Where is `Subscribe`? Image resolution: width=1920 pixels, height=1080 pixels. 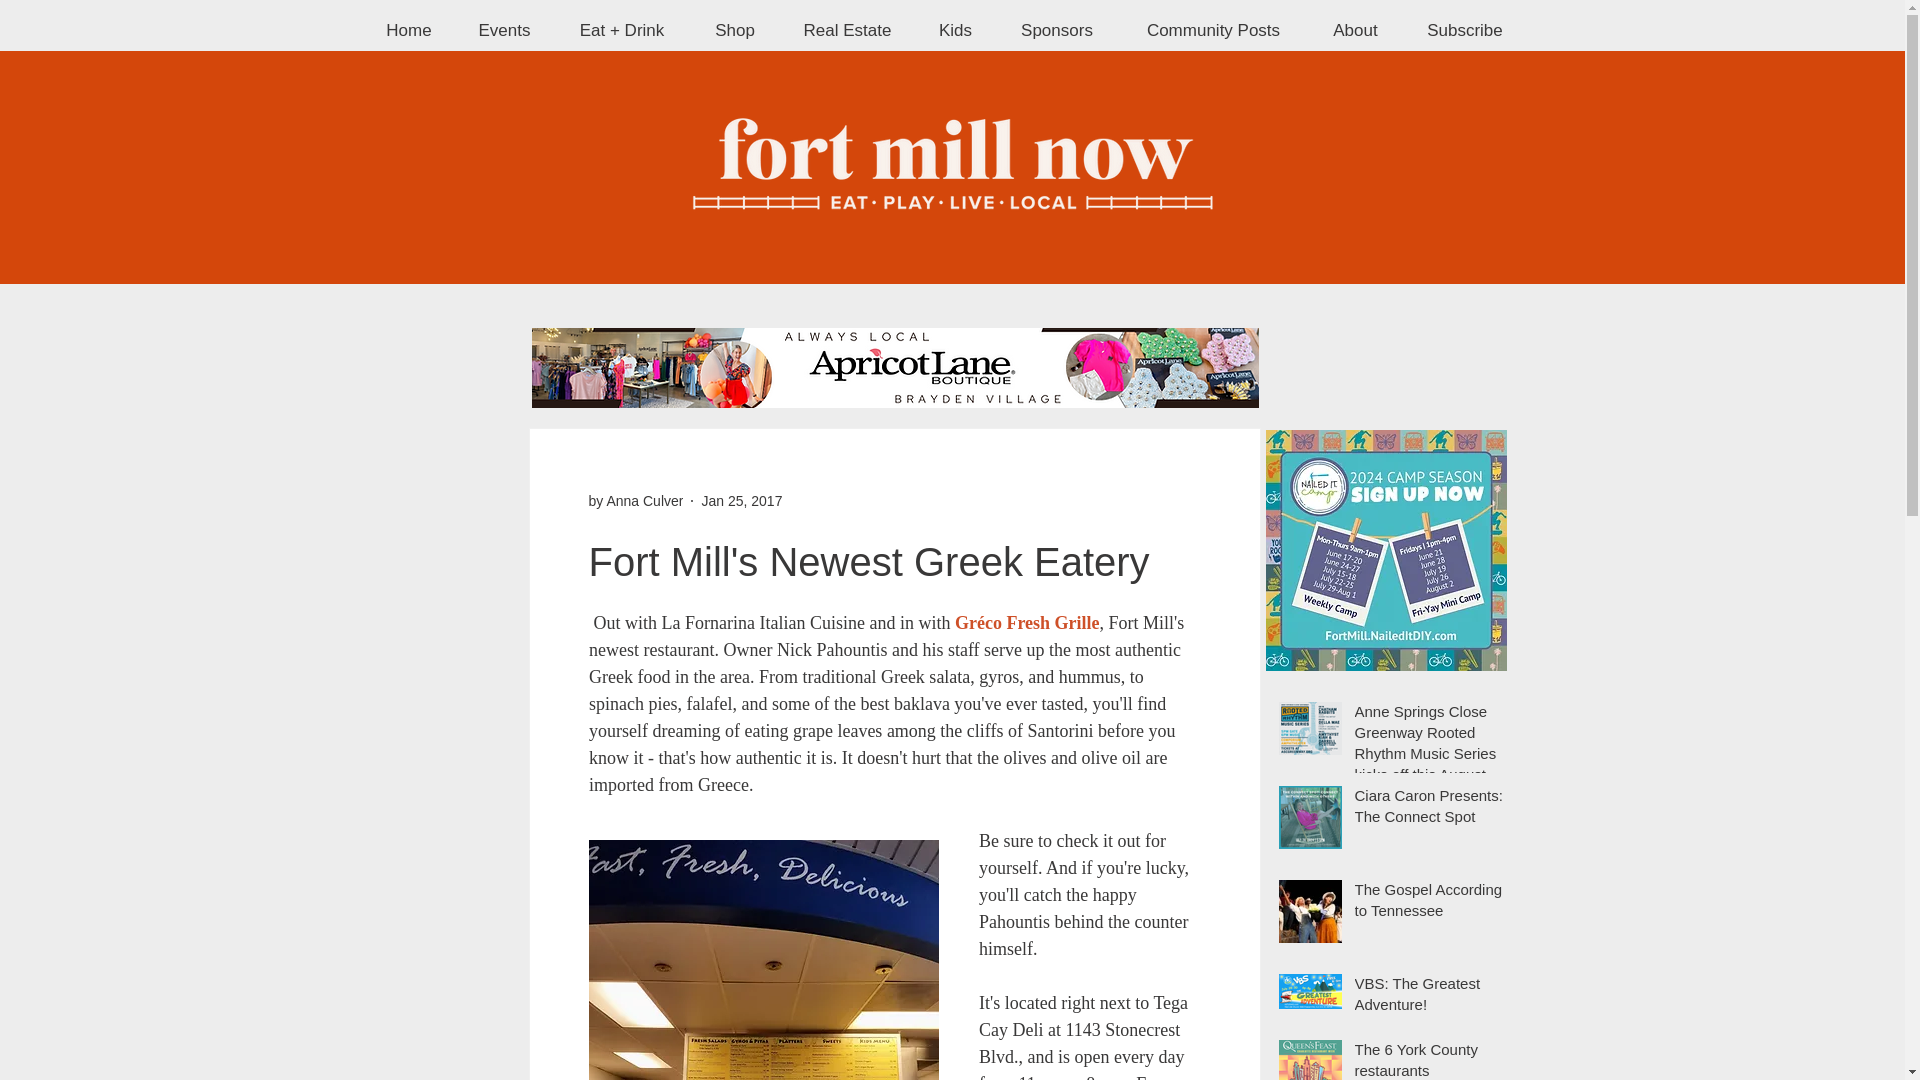 Subscribe is located at coordinates (1464, 30).